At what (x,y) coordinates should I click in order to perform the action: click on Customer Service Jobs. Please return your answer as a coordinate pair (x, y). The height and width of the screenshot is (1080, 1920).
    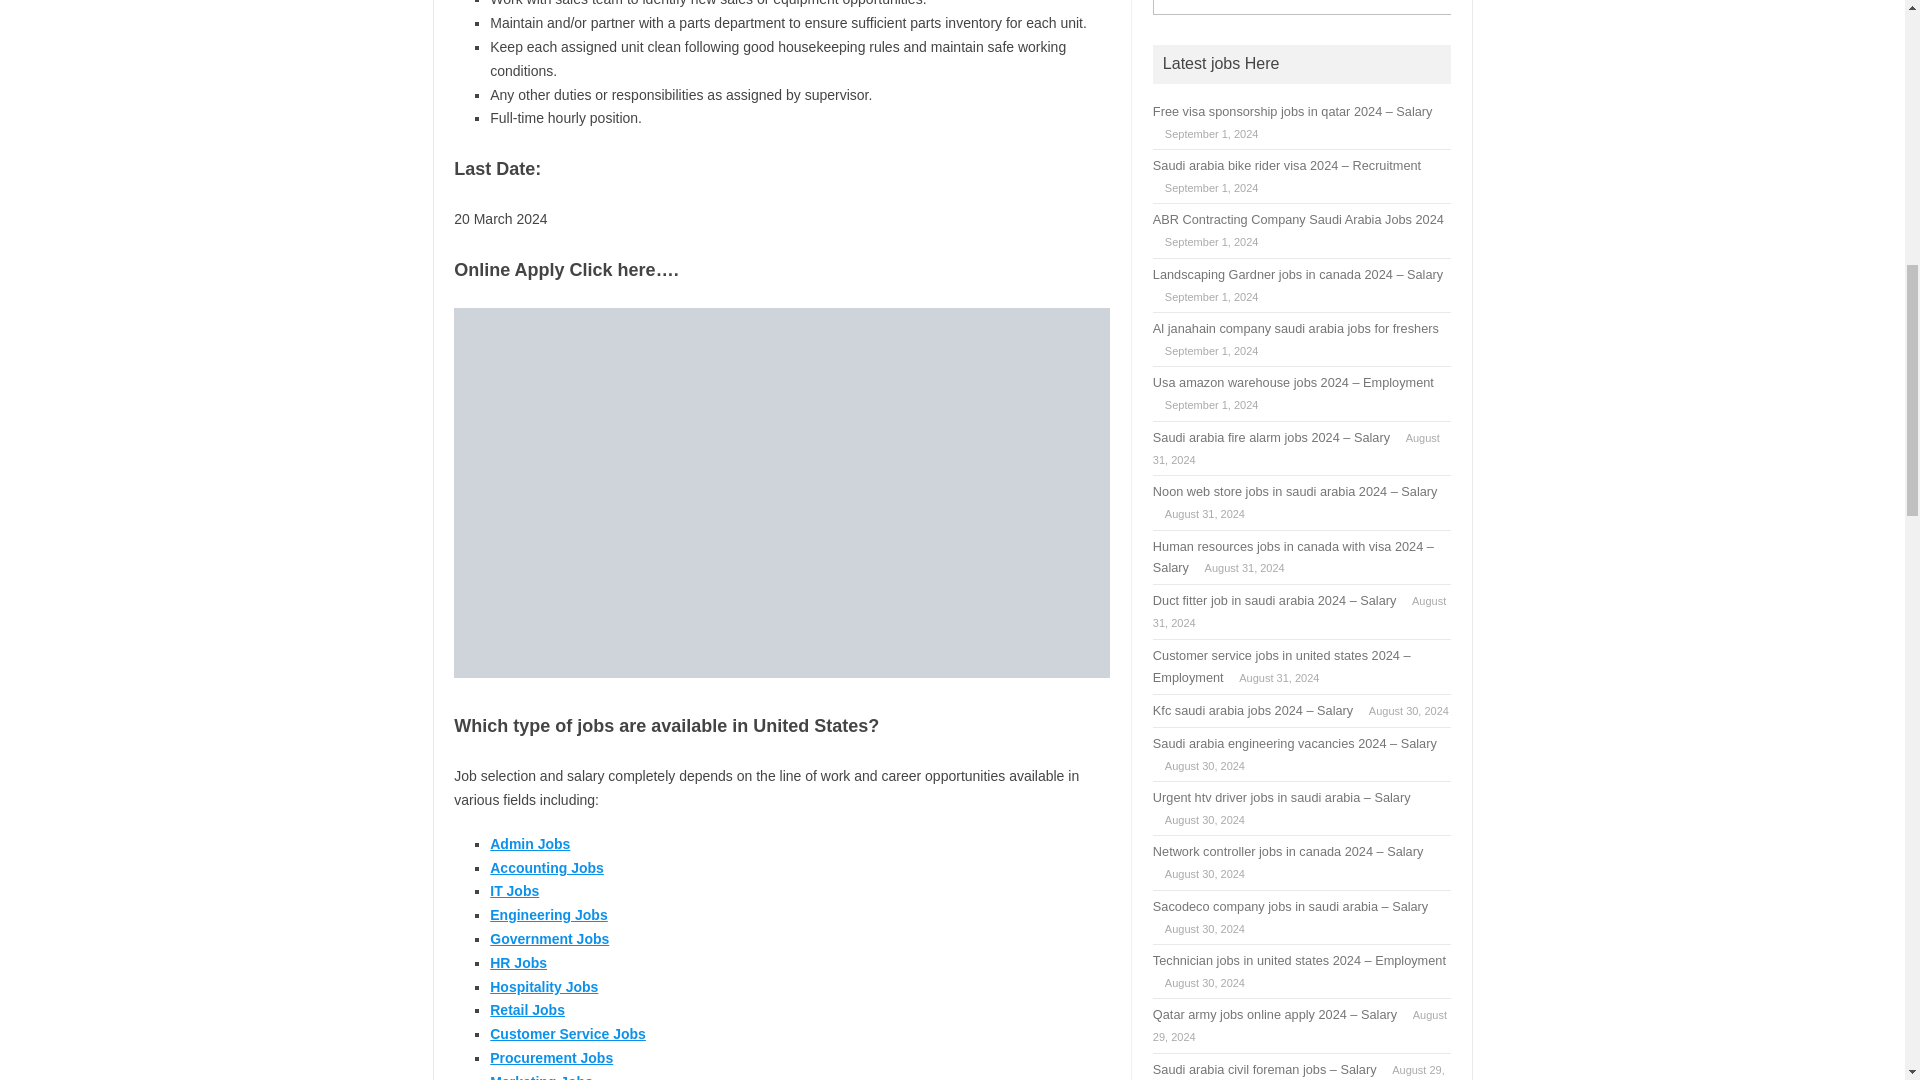
    Looking at the image, I should click on (567, 1034).